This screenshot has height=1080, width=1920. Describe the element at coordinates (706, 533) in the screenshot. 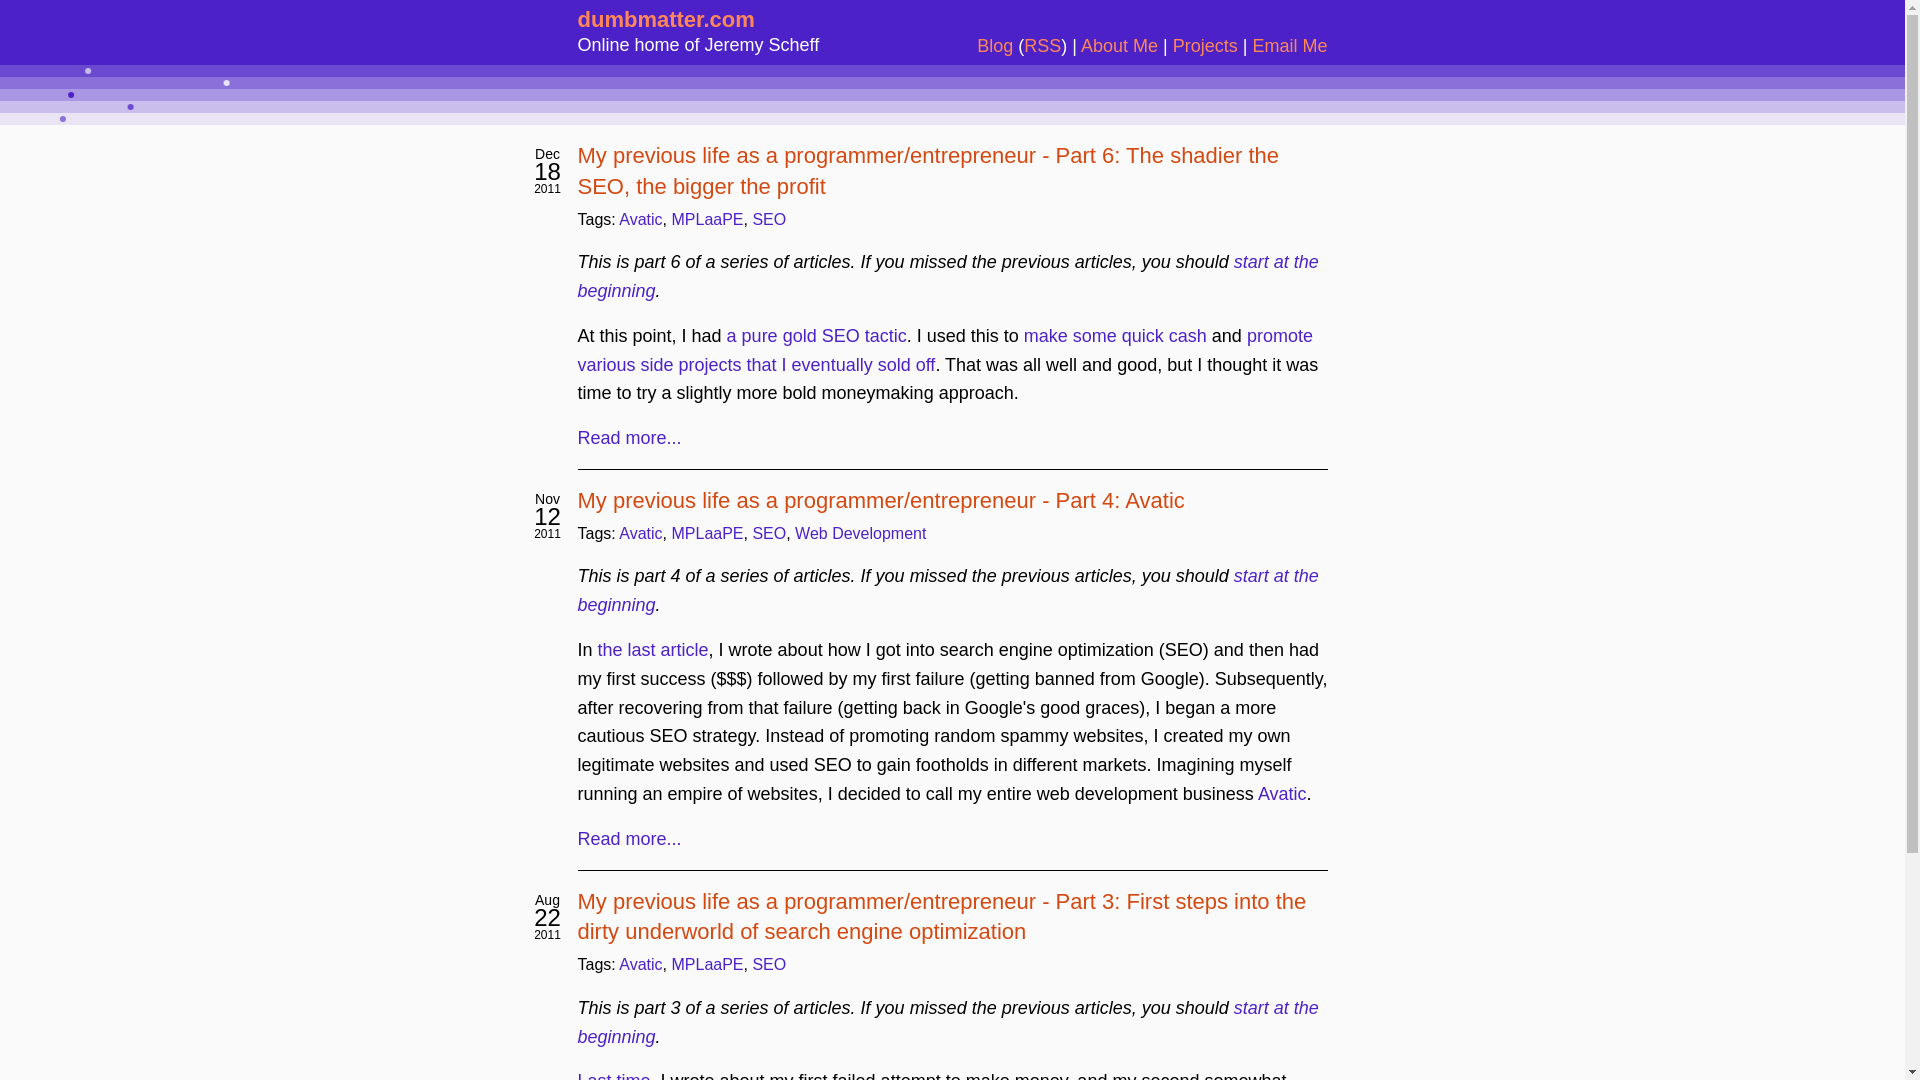

I see `MPLaaPE` at that location.